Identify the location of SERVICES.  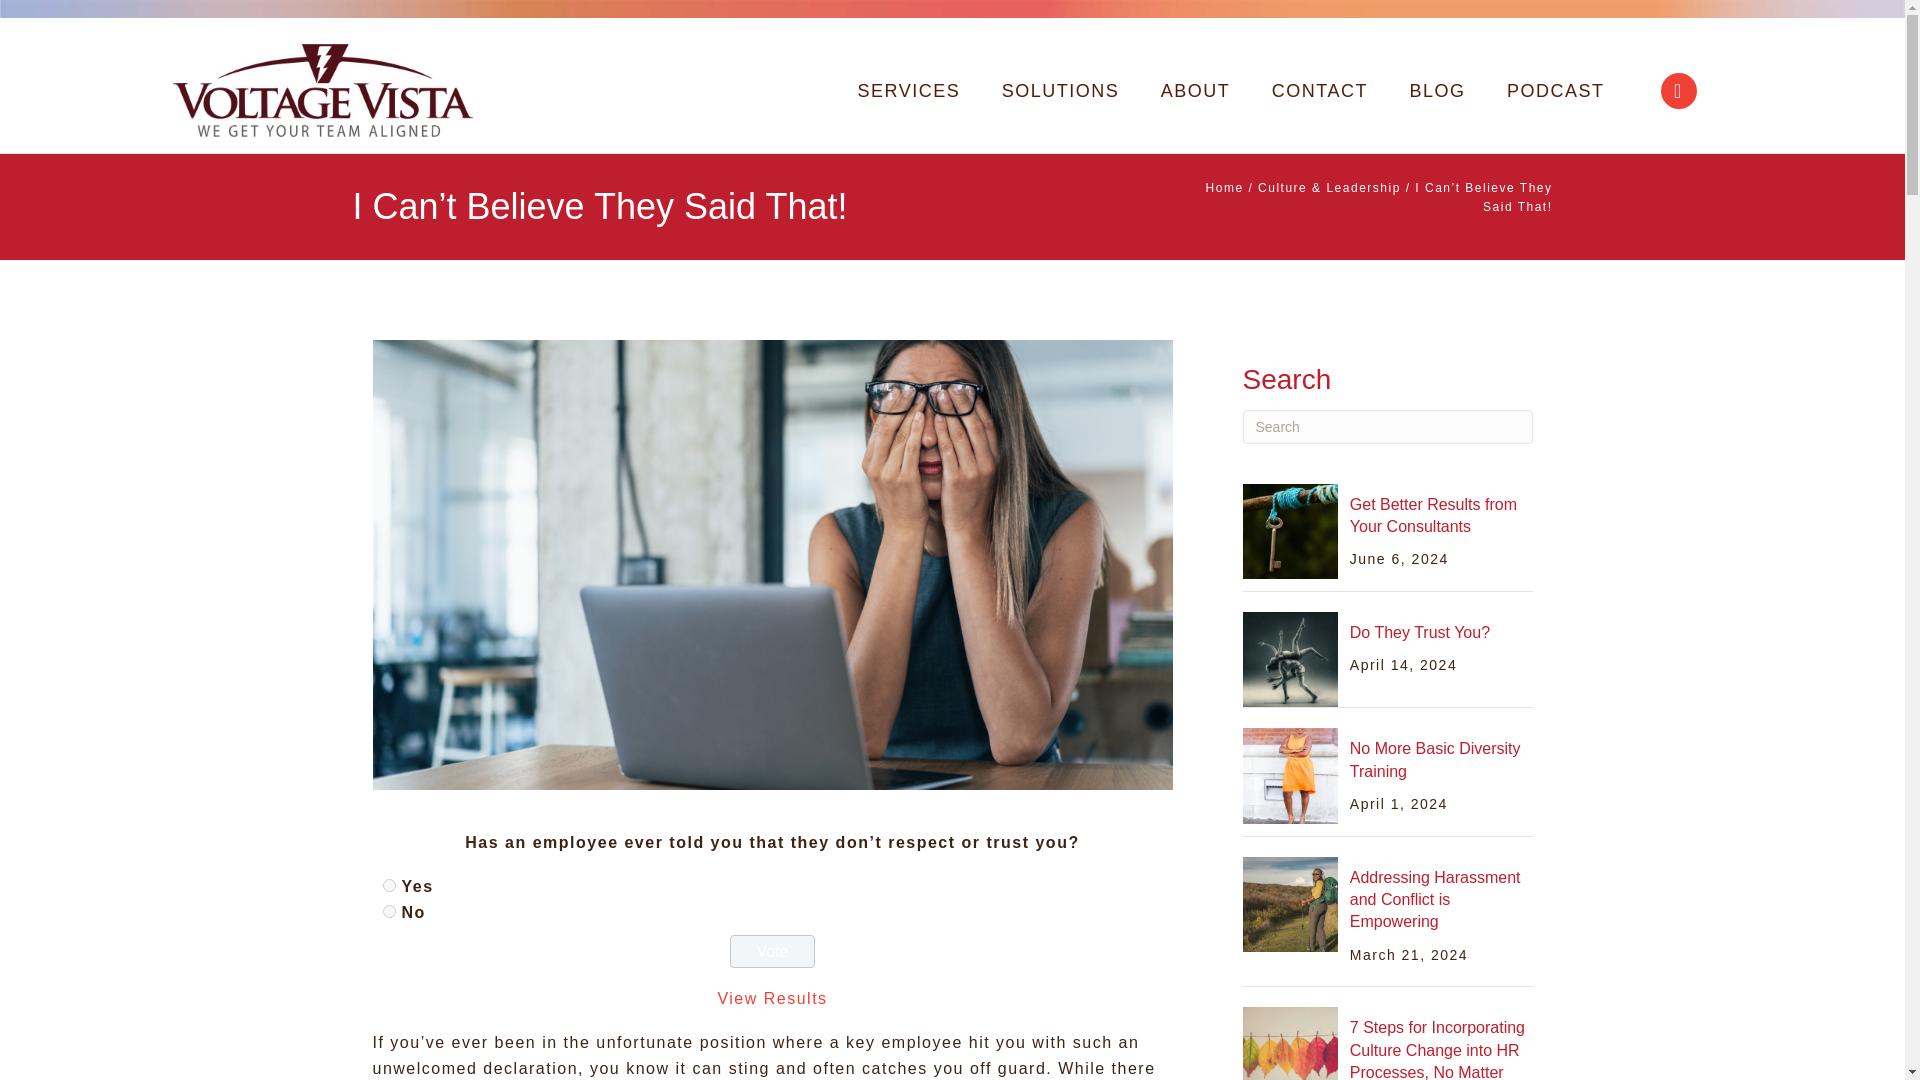
(908, 91).